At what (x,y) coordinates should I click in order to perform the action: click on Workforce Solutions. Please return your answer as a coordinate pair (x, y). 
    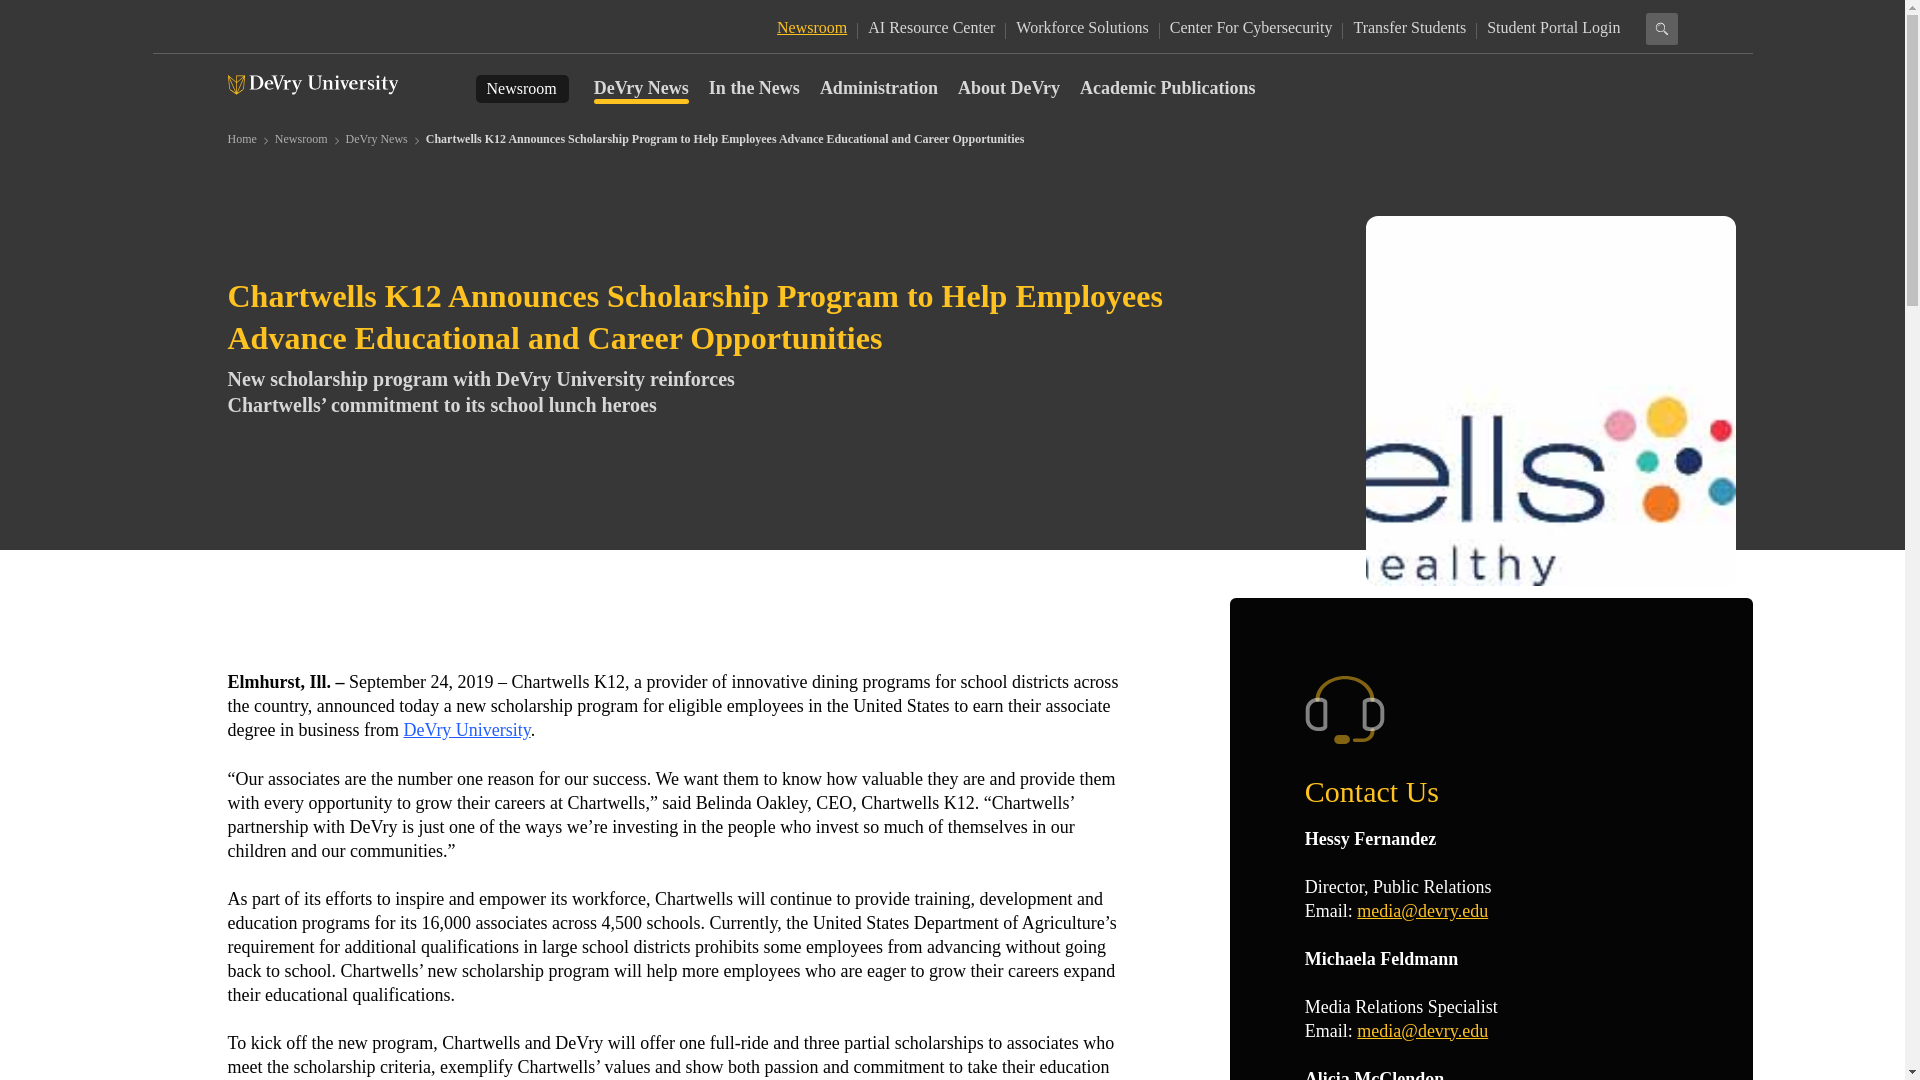
    Looking at the image, I should click on (1082, 27).